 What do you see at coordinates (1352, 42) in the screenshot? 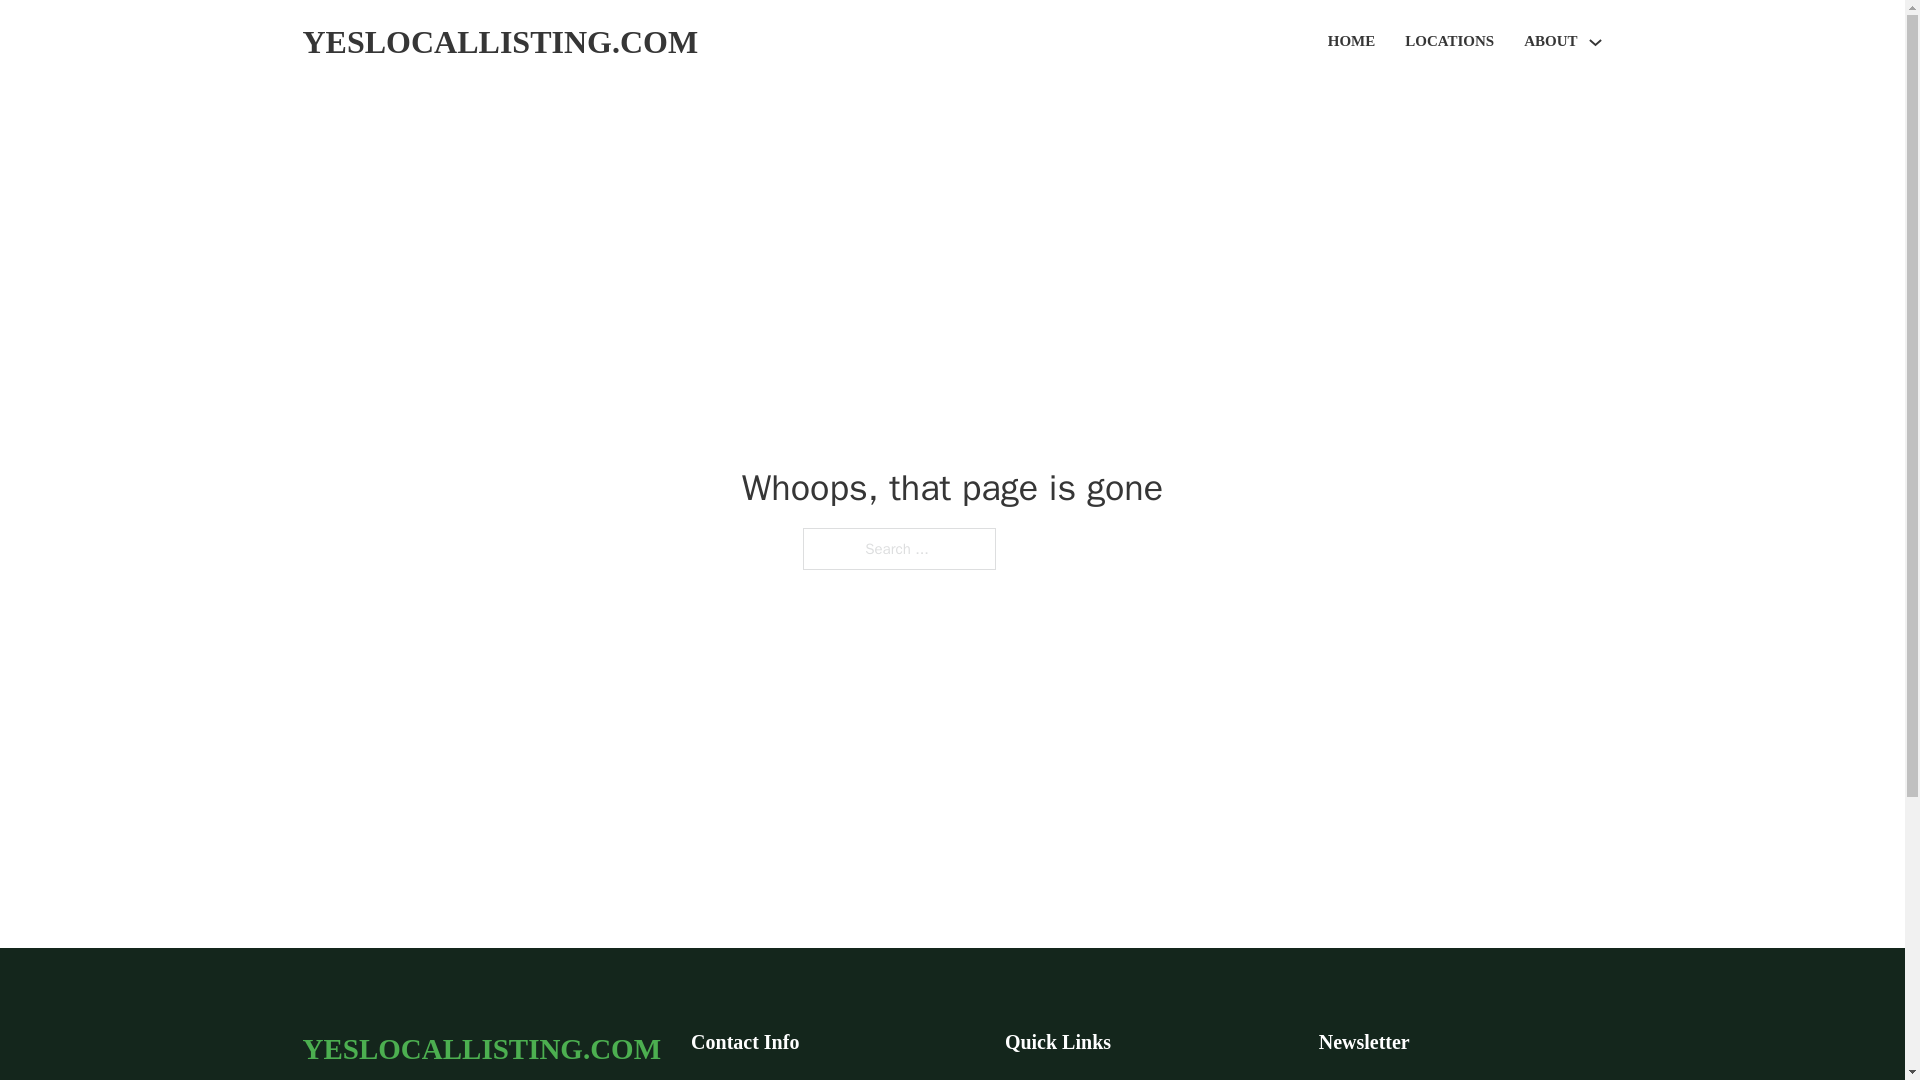
I see `HOME` at bounding box center [1352, 42].